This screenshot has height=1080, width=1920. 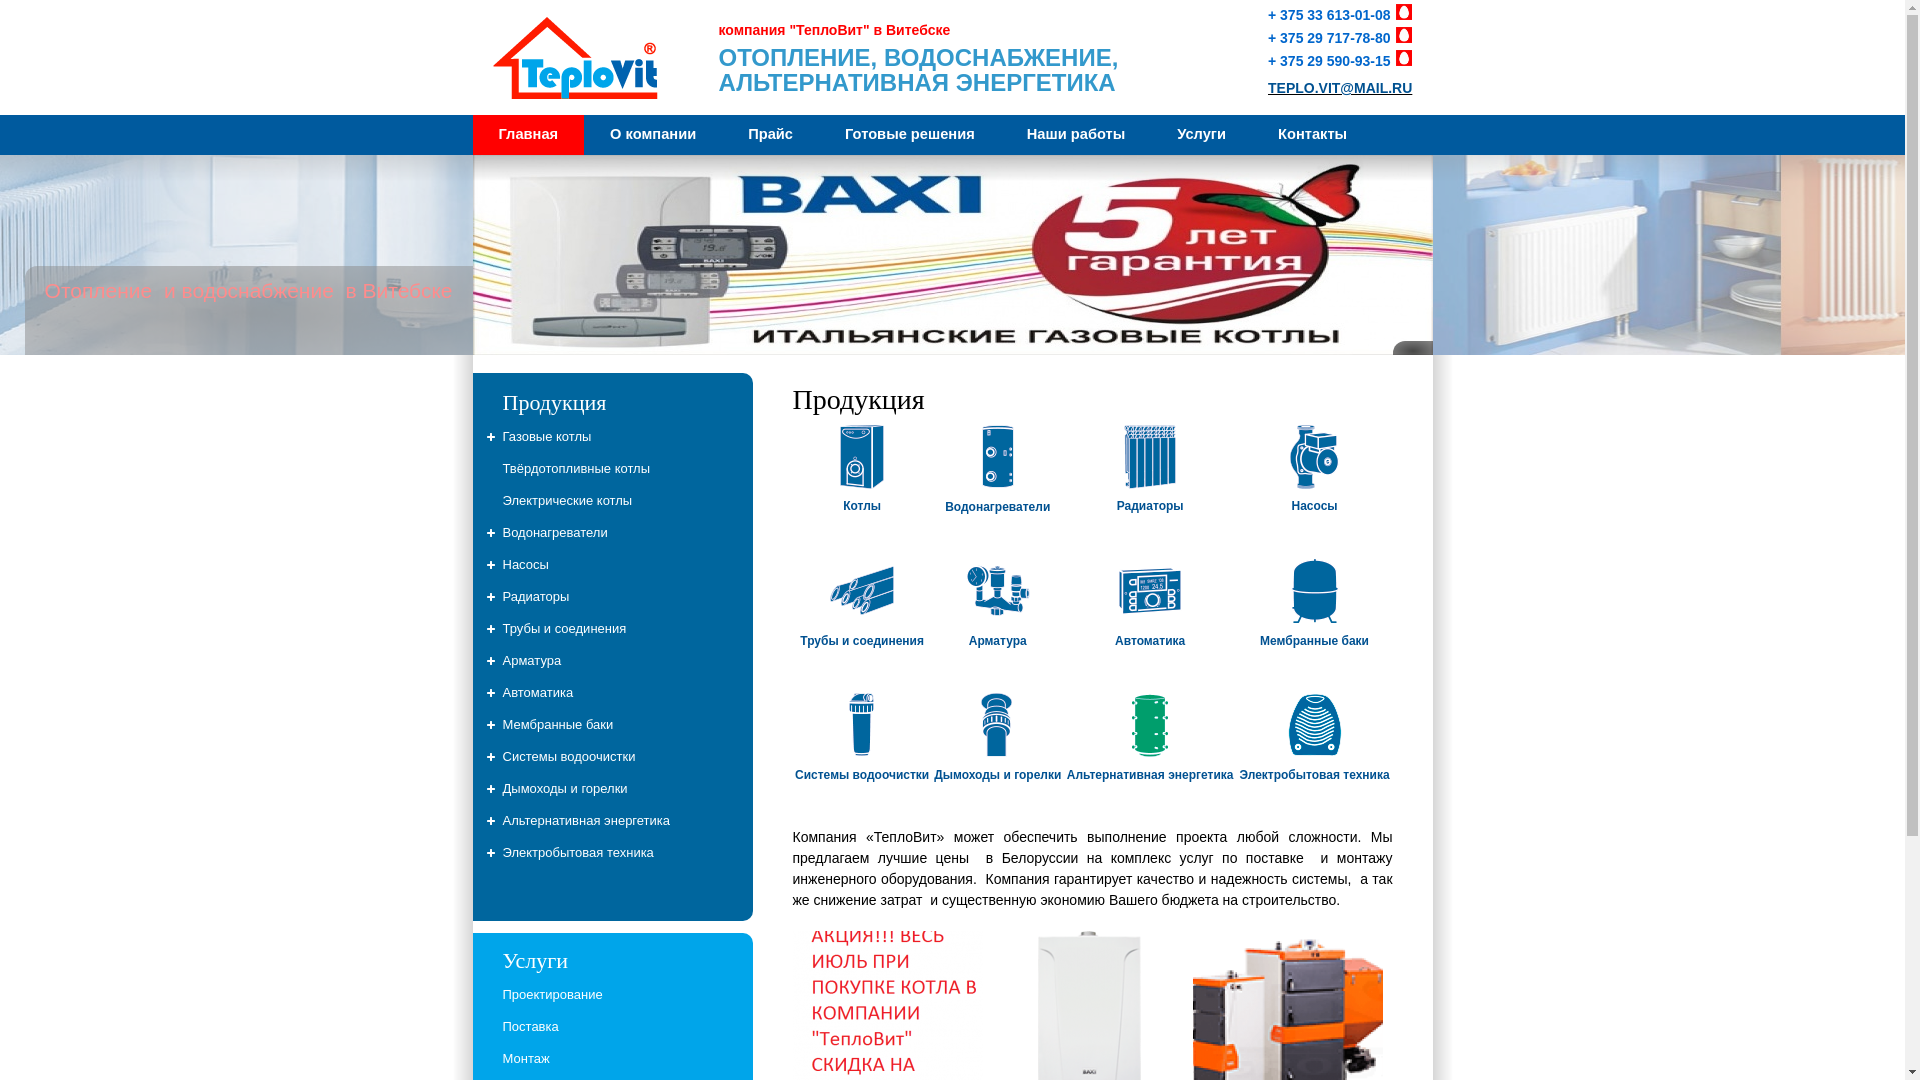 What do you see at coordinates (1340, 15) in the screenshot?
I see `+ 375 33 613-01-08 ` at bounding box center [1340, 15].